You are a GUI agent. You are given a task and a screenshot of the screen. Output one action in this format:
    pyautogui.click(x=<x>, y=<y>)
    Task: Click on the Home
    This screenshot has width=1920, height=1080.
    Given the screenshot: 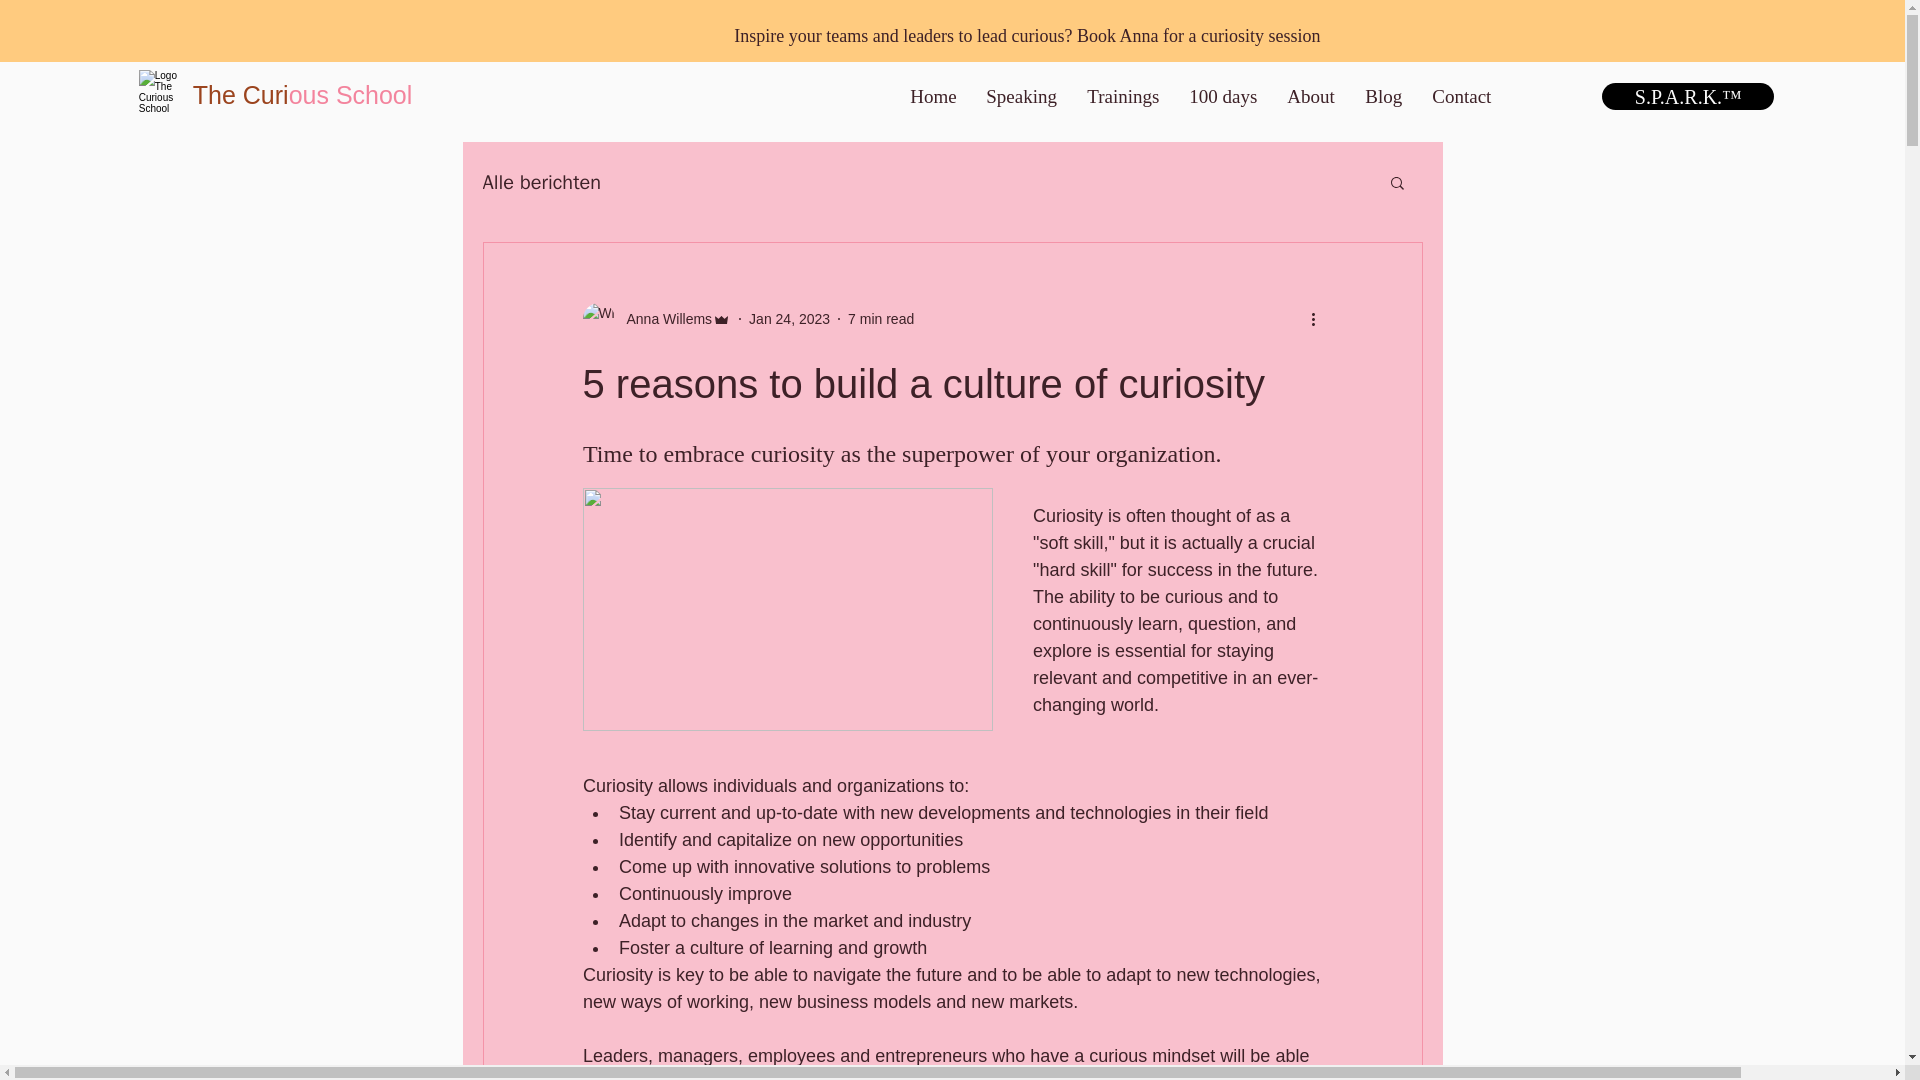 What is the action you would take?
    pyautogui.click(x=932, y=96)
    